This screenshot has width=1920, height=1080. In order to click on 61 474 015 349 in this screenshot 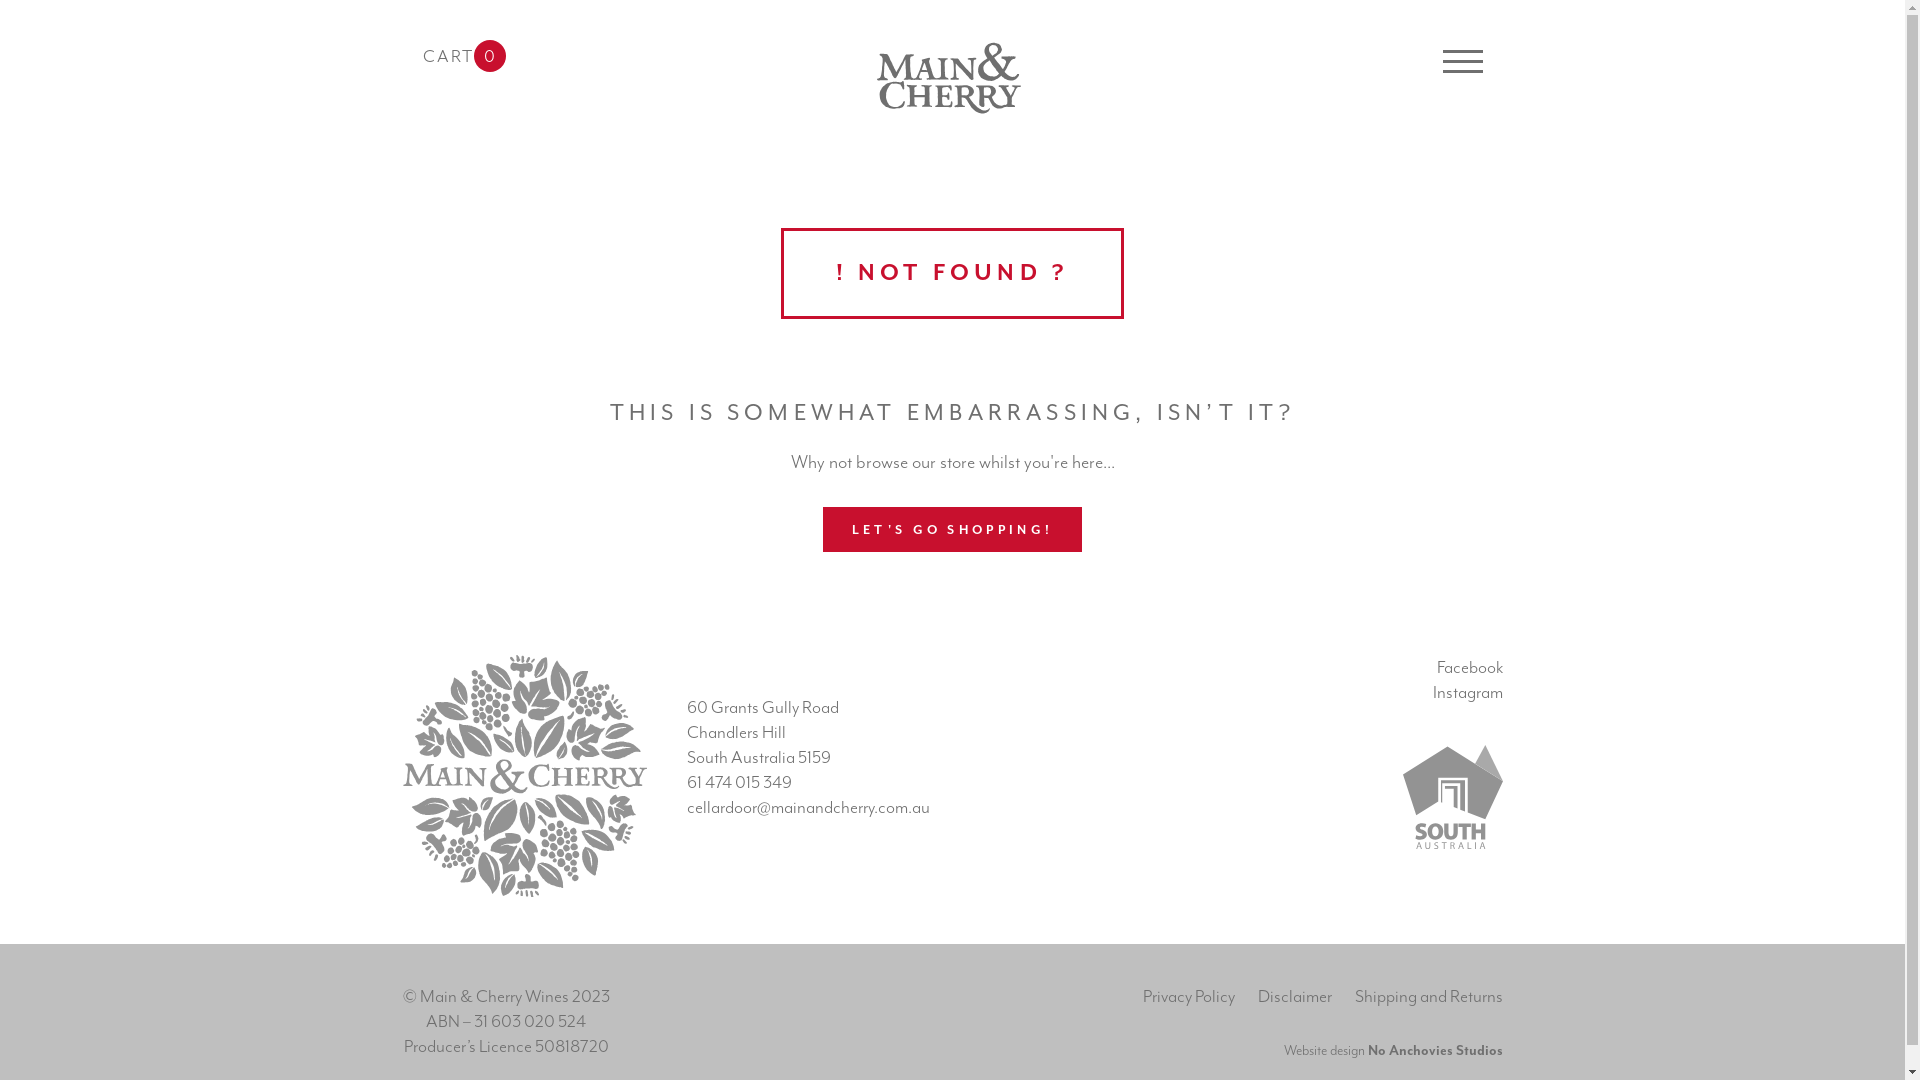, I will do `click(740, 782)`.